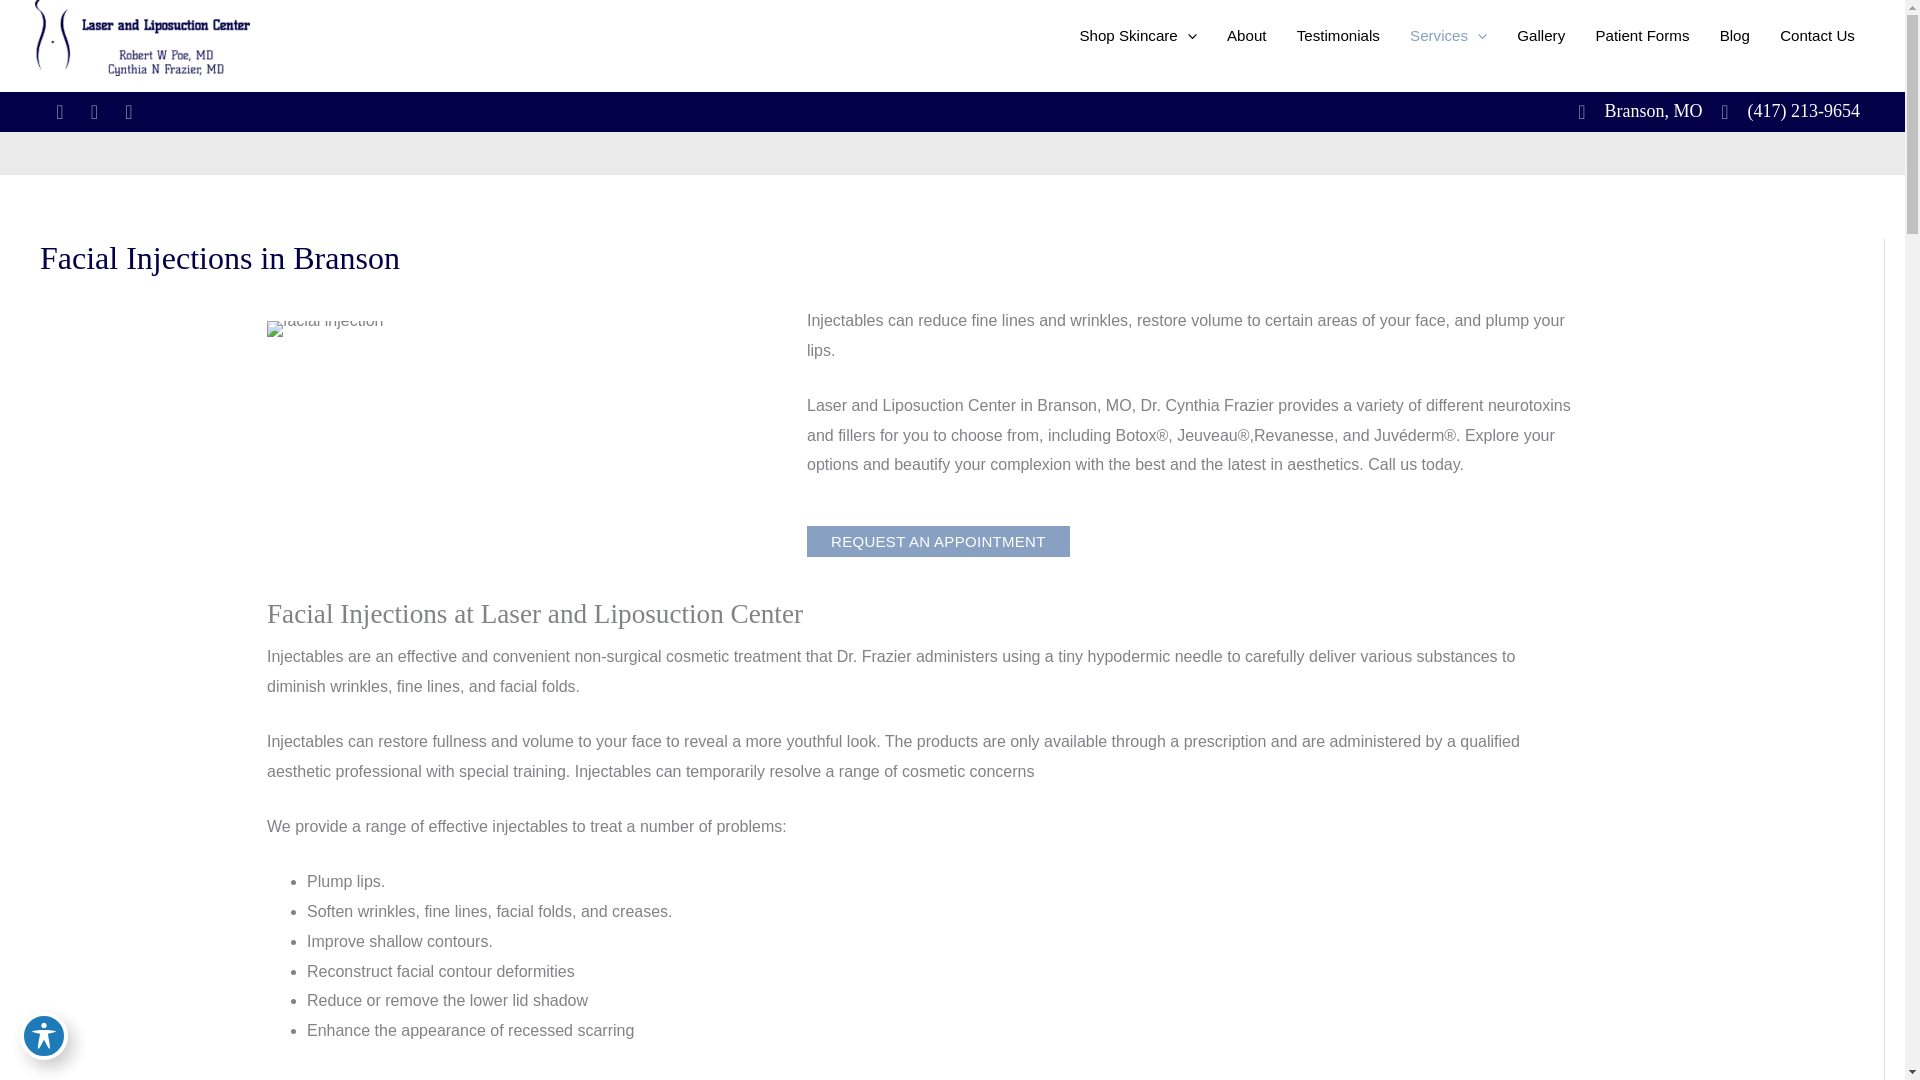 Image resolution: width=1920 pixels, height=1080 pixels. Describe the element at coordinates (1137, 38) in the screenshot. I see `Shop Skincare` at that location.